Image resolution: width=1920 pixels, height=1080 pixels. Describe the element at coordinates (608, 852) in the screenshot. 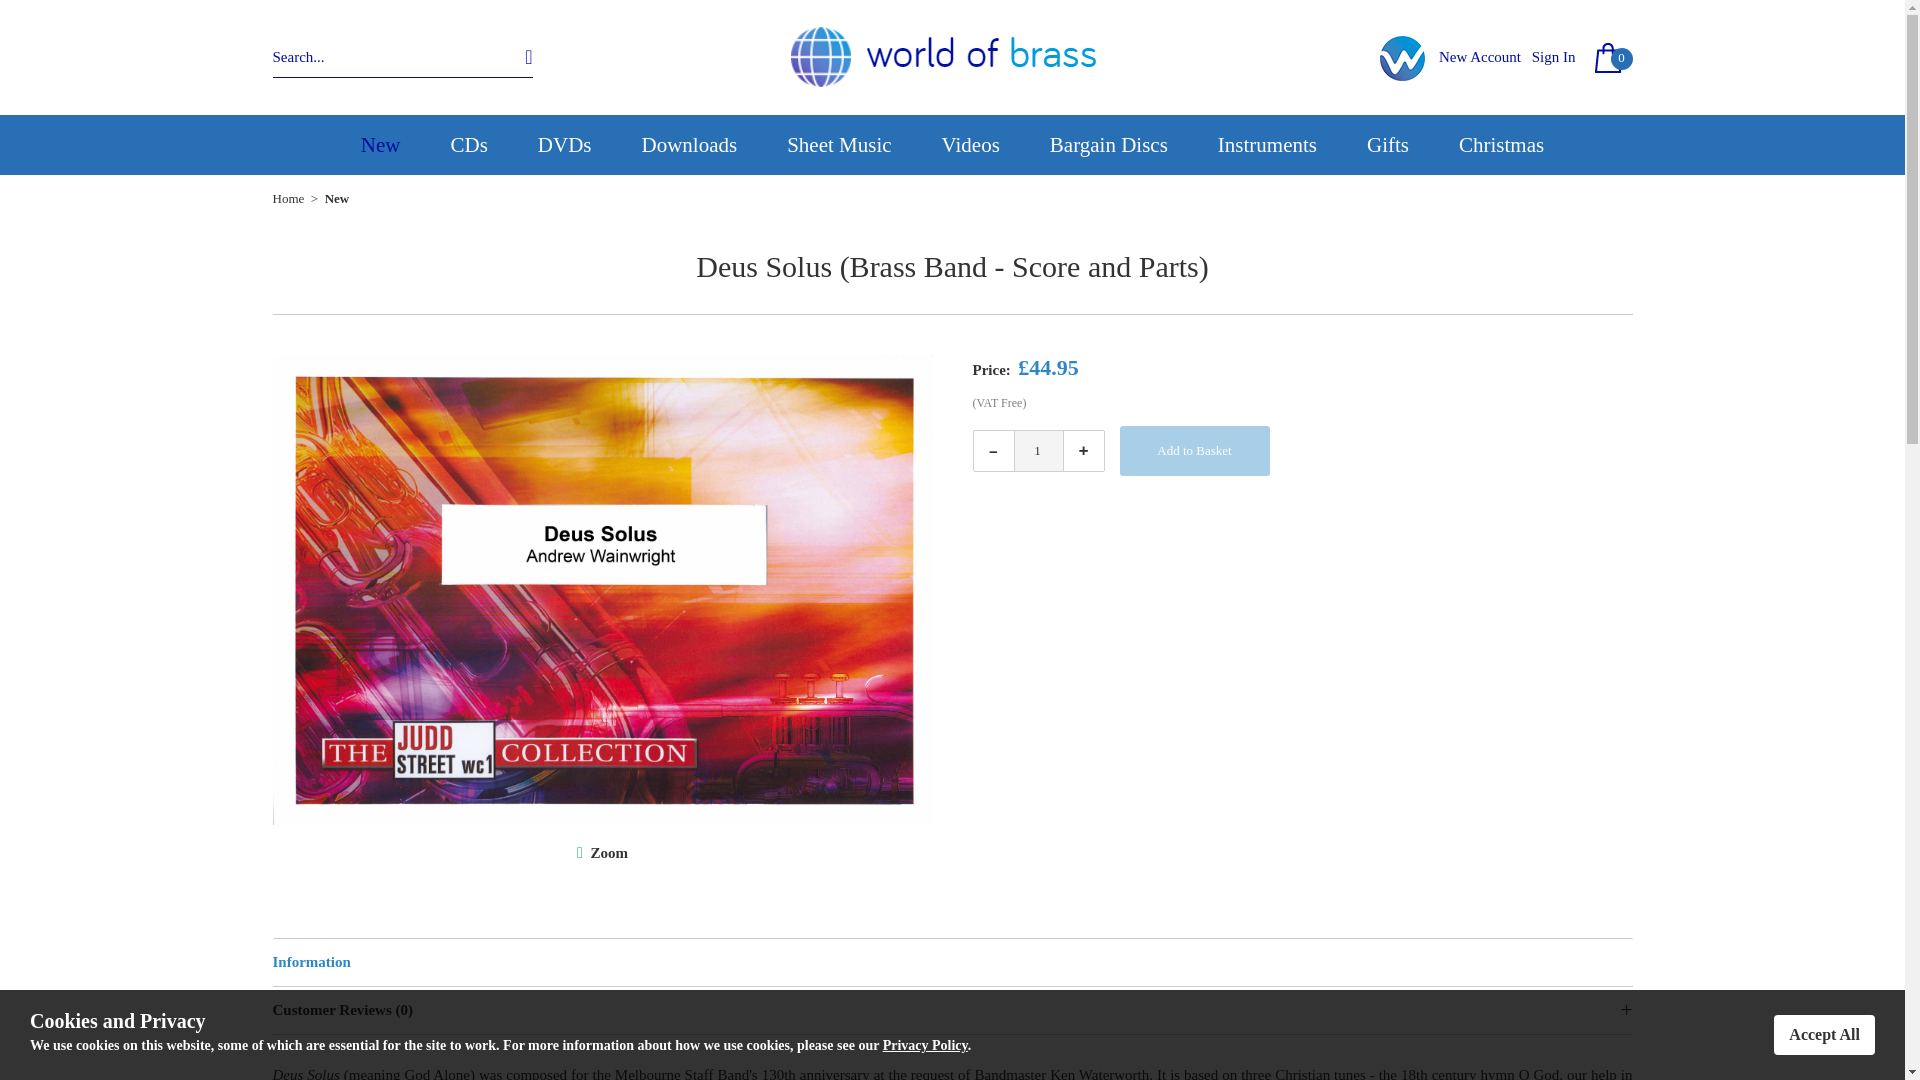

I see `Zoom` at that location.